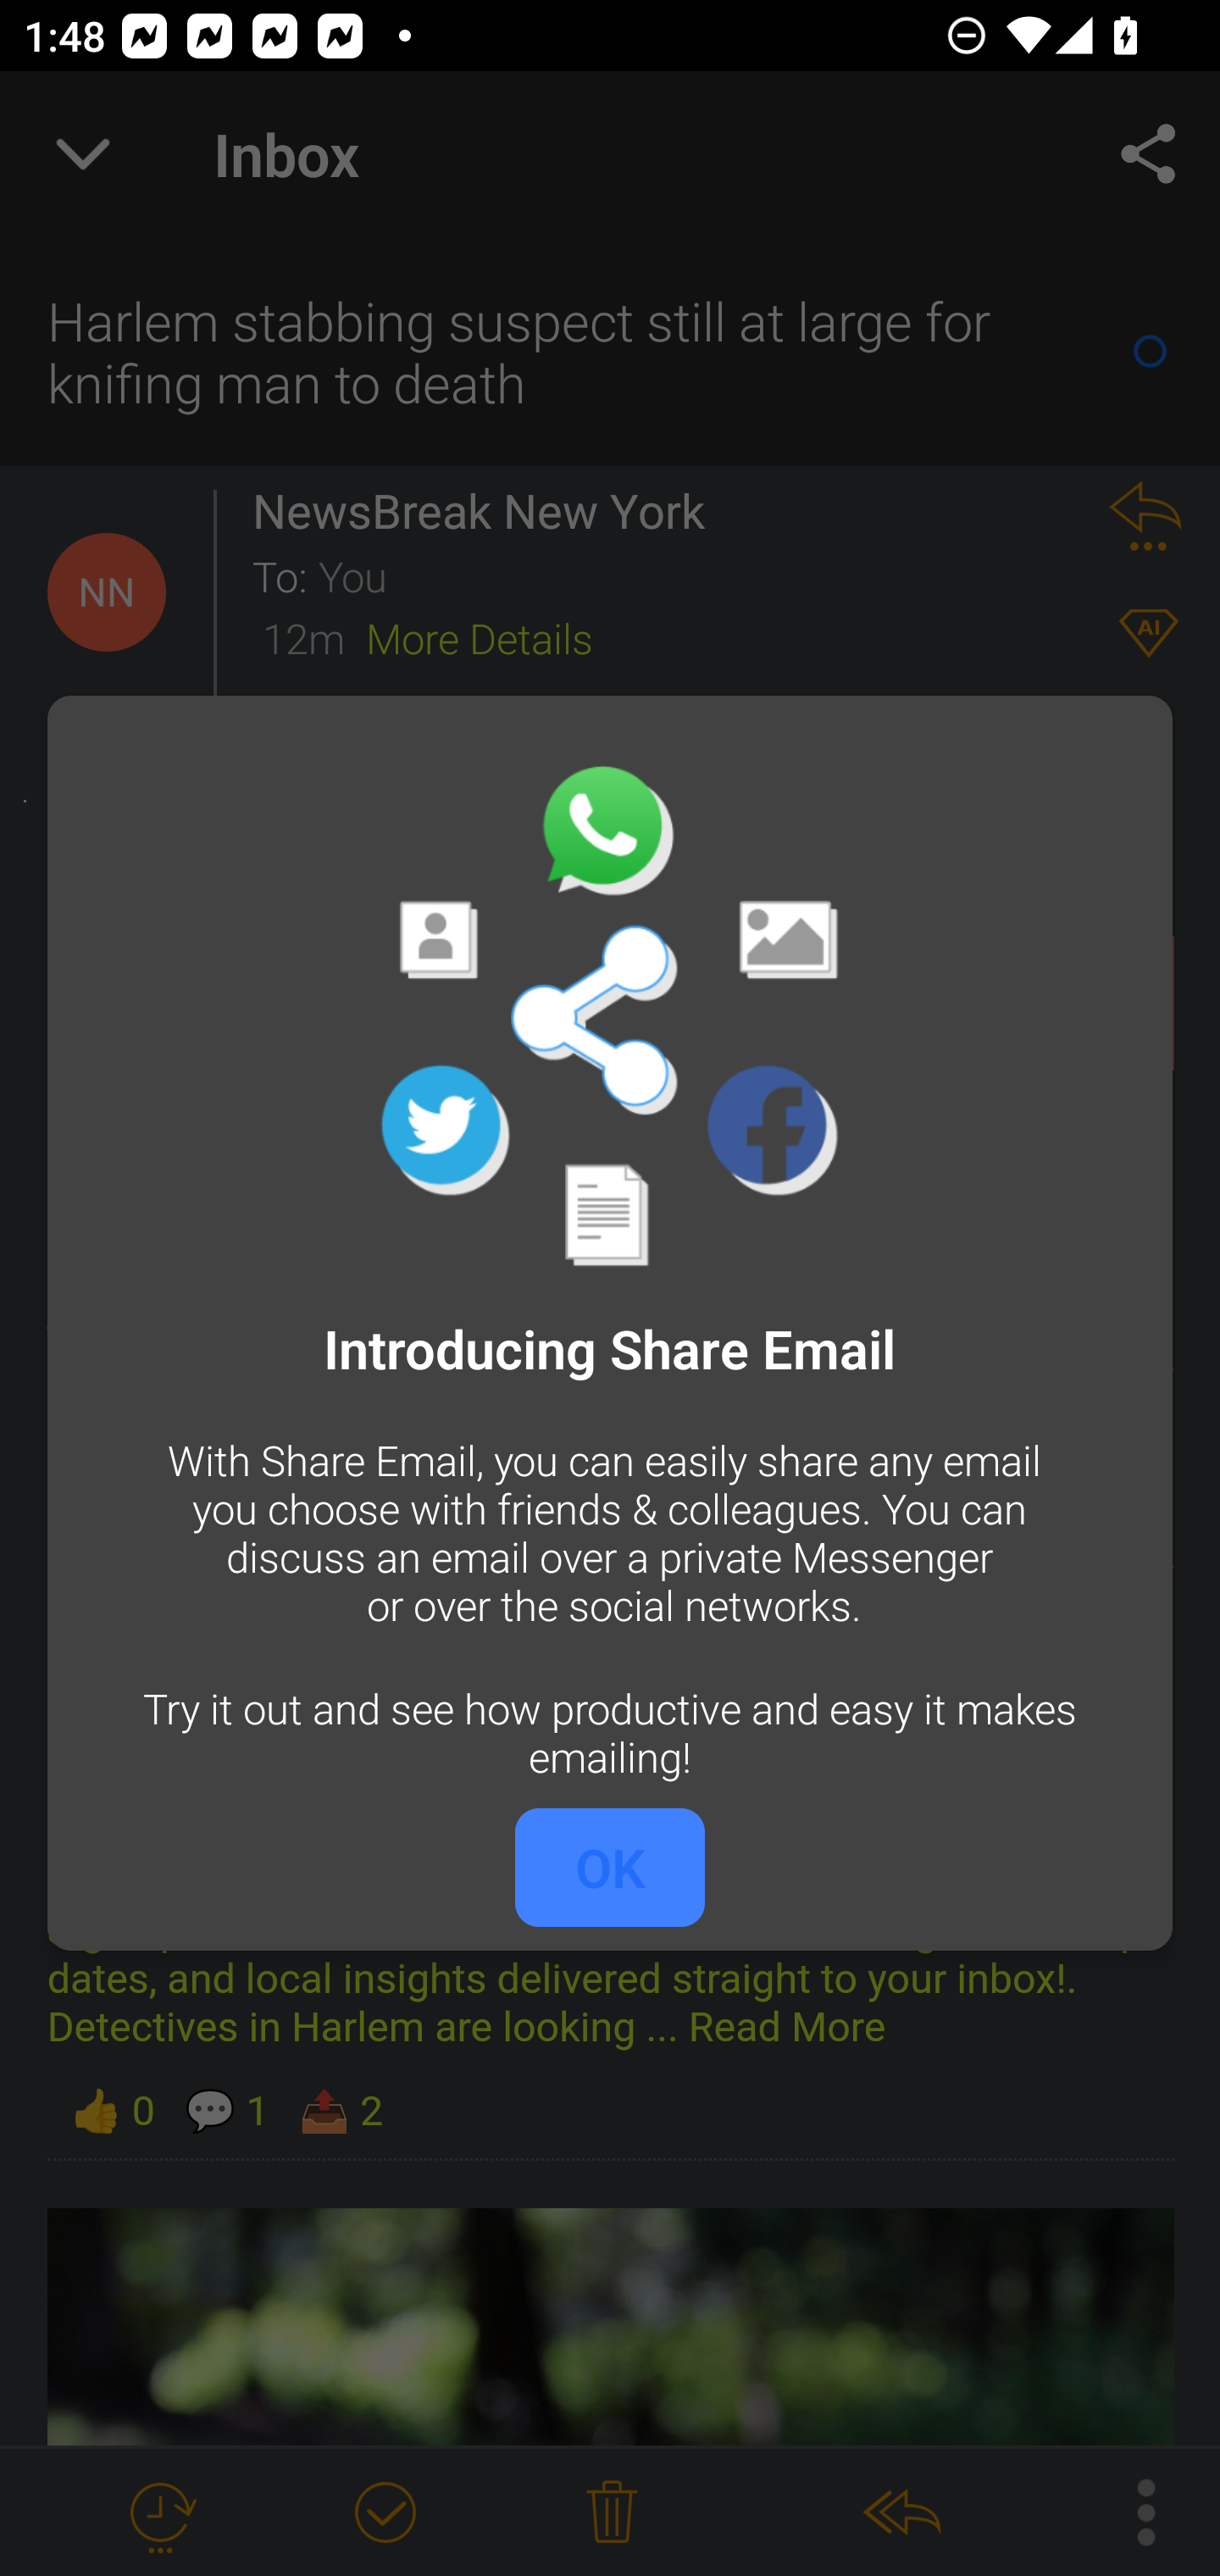 This screenshot has width=1220, height=2576. I want to click on OK, so click(610, 1868).